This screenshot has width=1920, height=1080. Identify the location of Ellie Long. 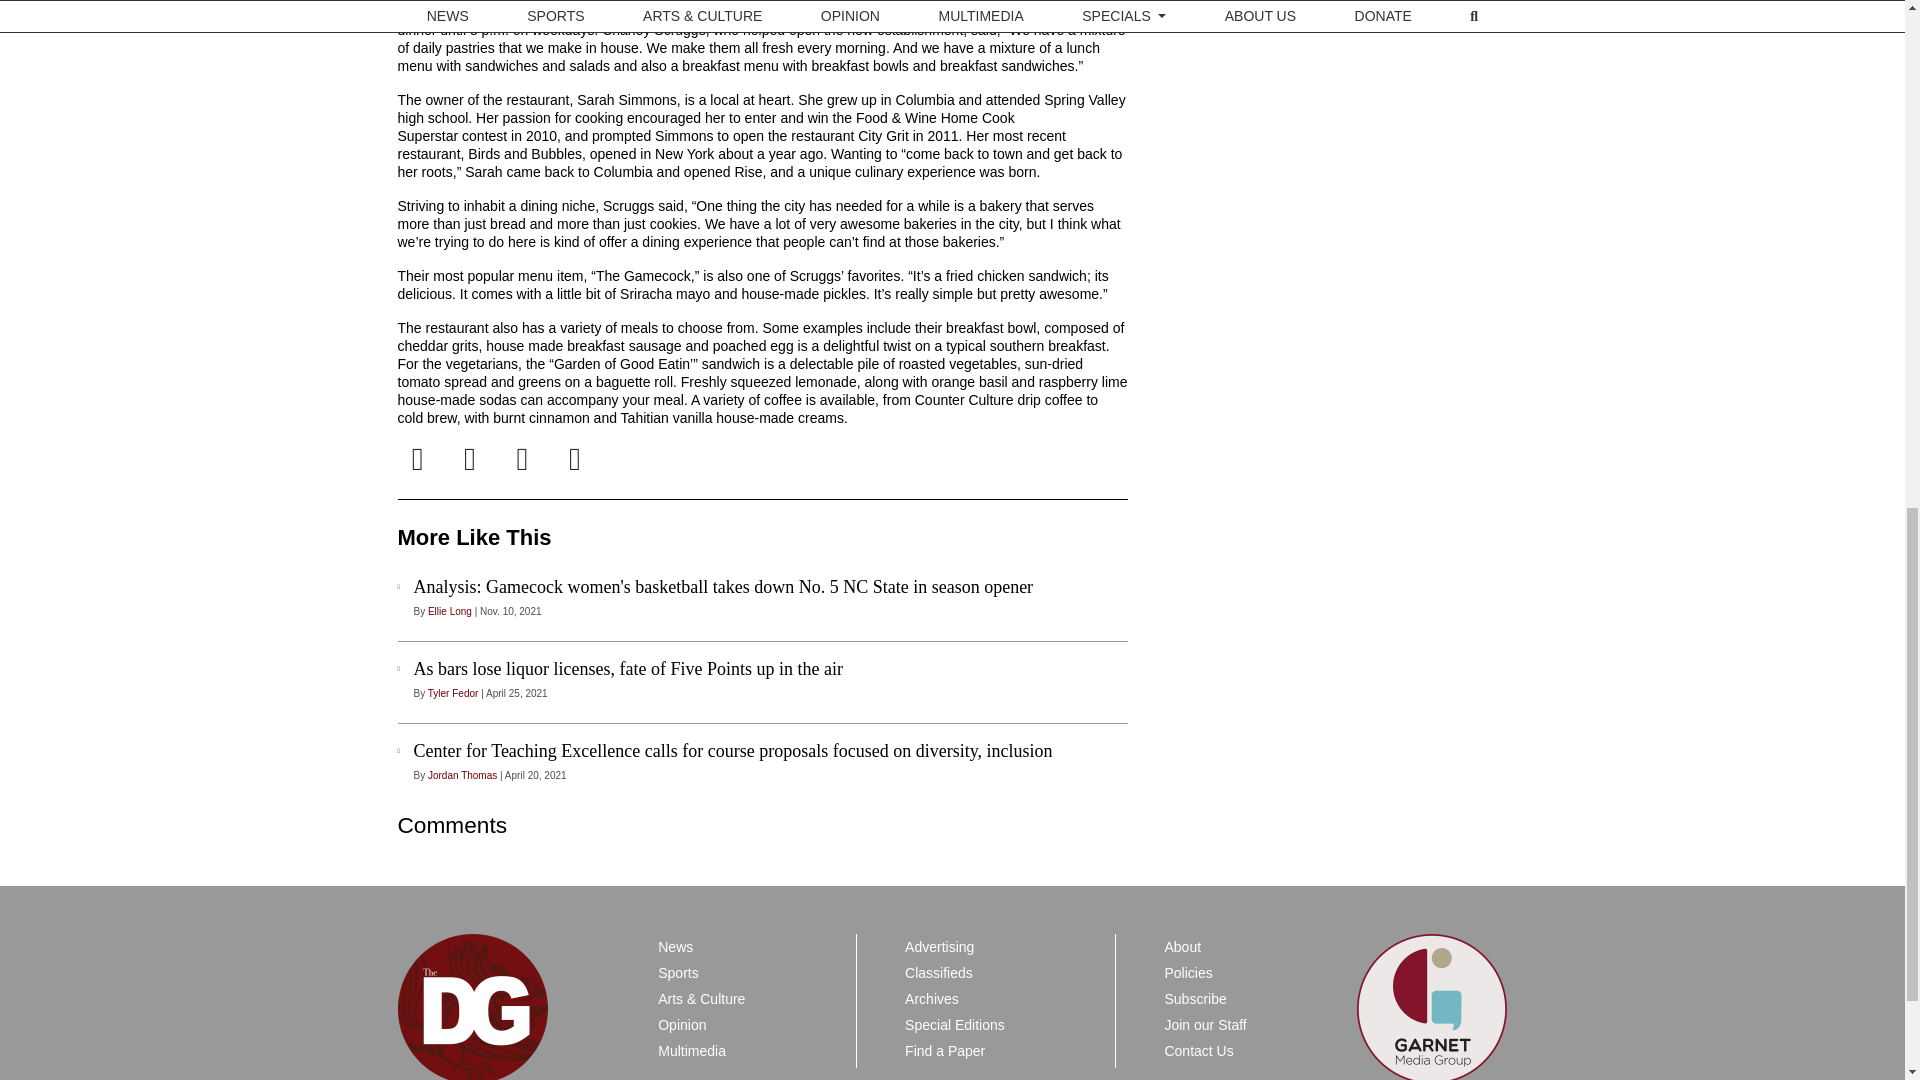
(450, 610).